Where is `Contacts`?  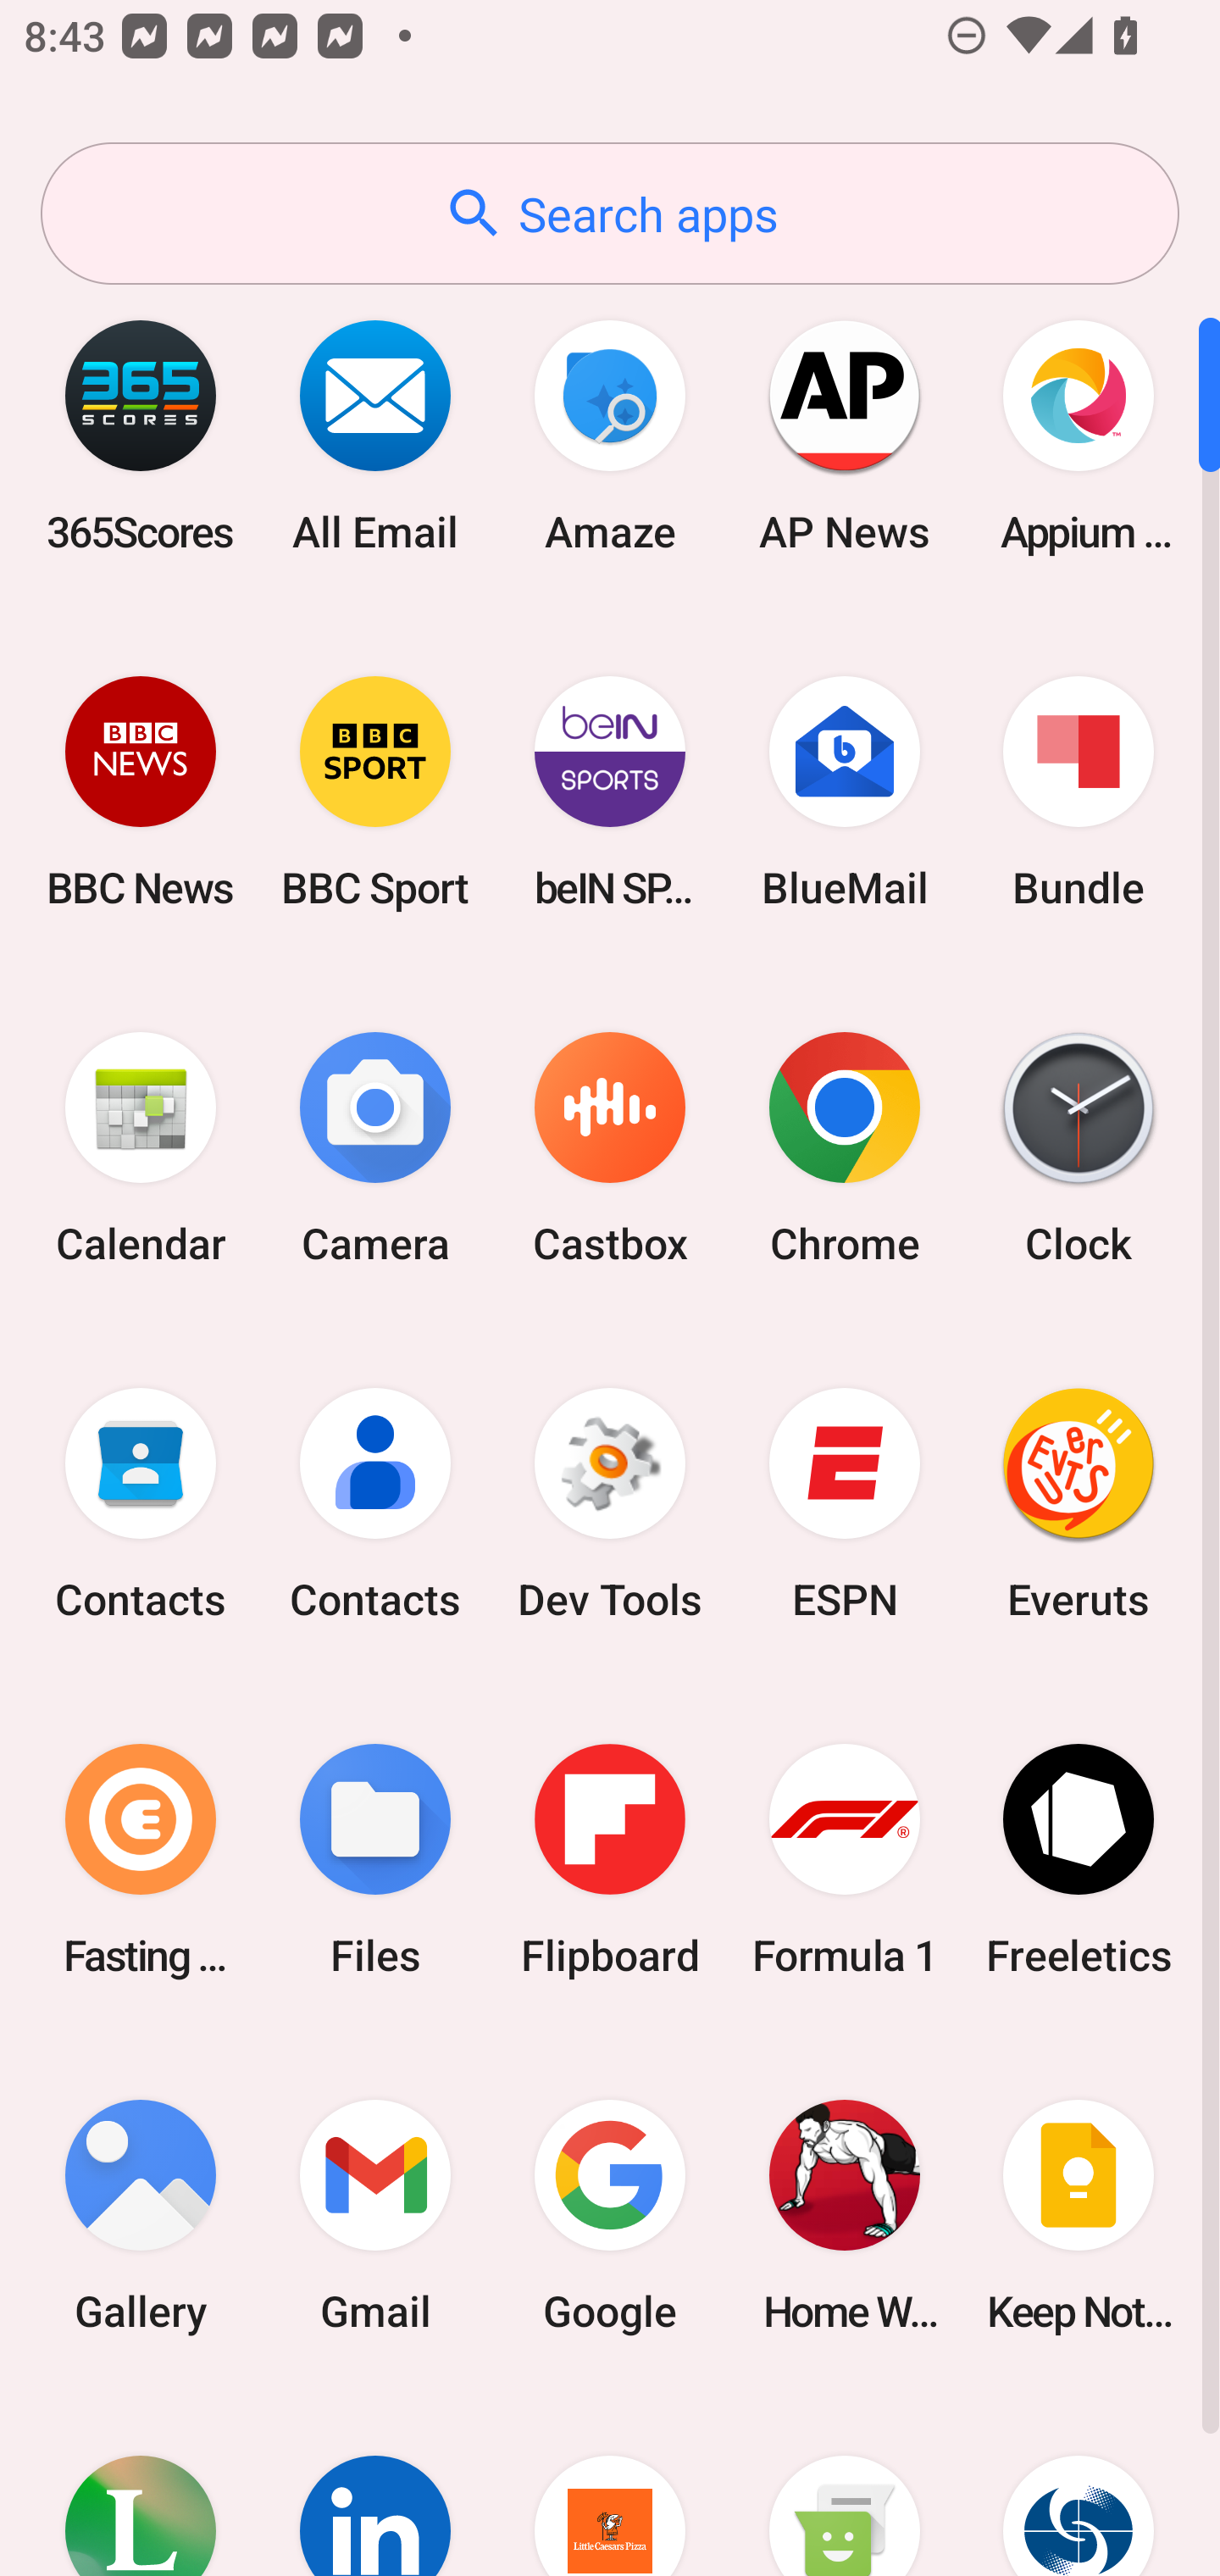
Contacts is located at coordinates (141, 1504).